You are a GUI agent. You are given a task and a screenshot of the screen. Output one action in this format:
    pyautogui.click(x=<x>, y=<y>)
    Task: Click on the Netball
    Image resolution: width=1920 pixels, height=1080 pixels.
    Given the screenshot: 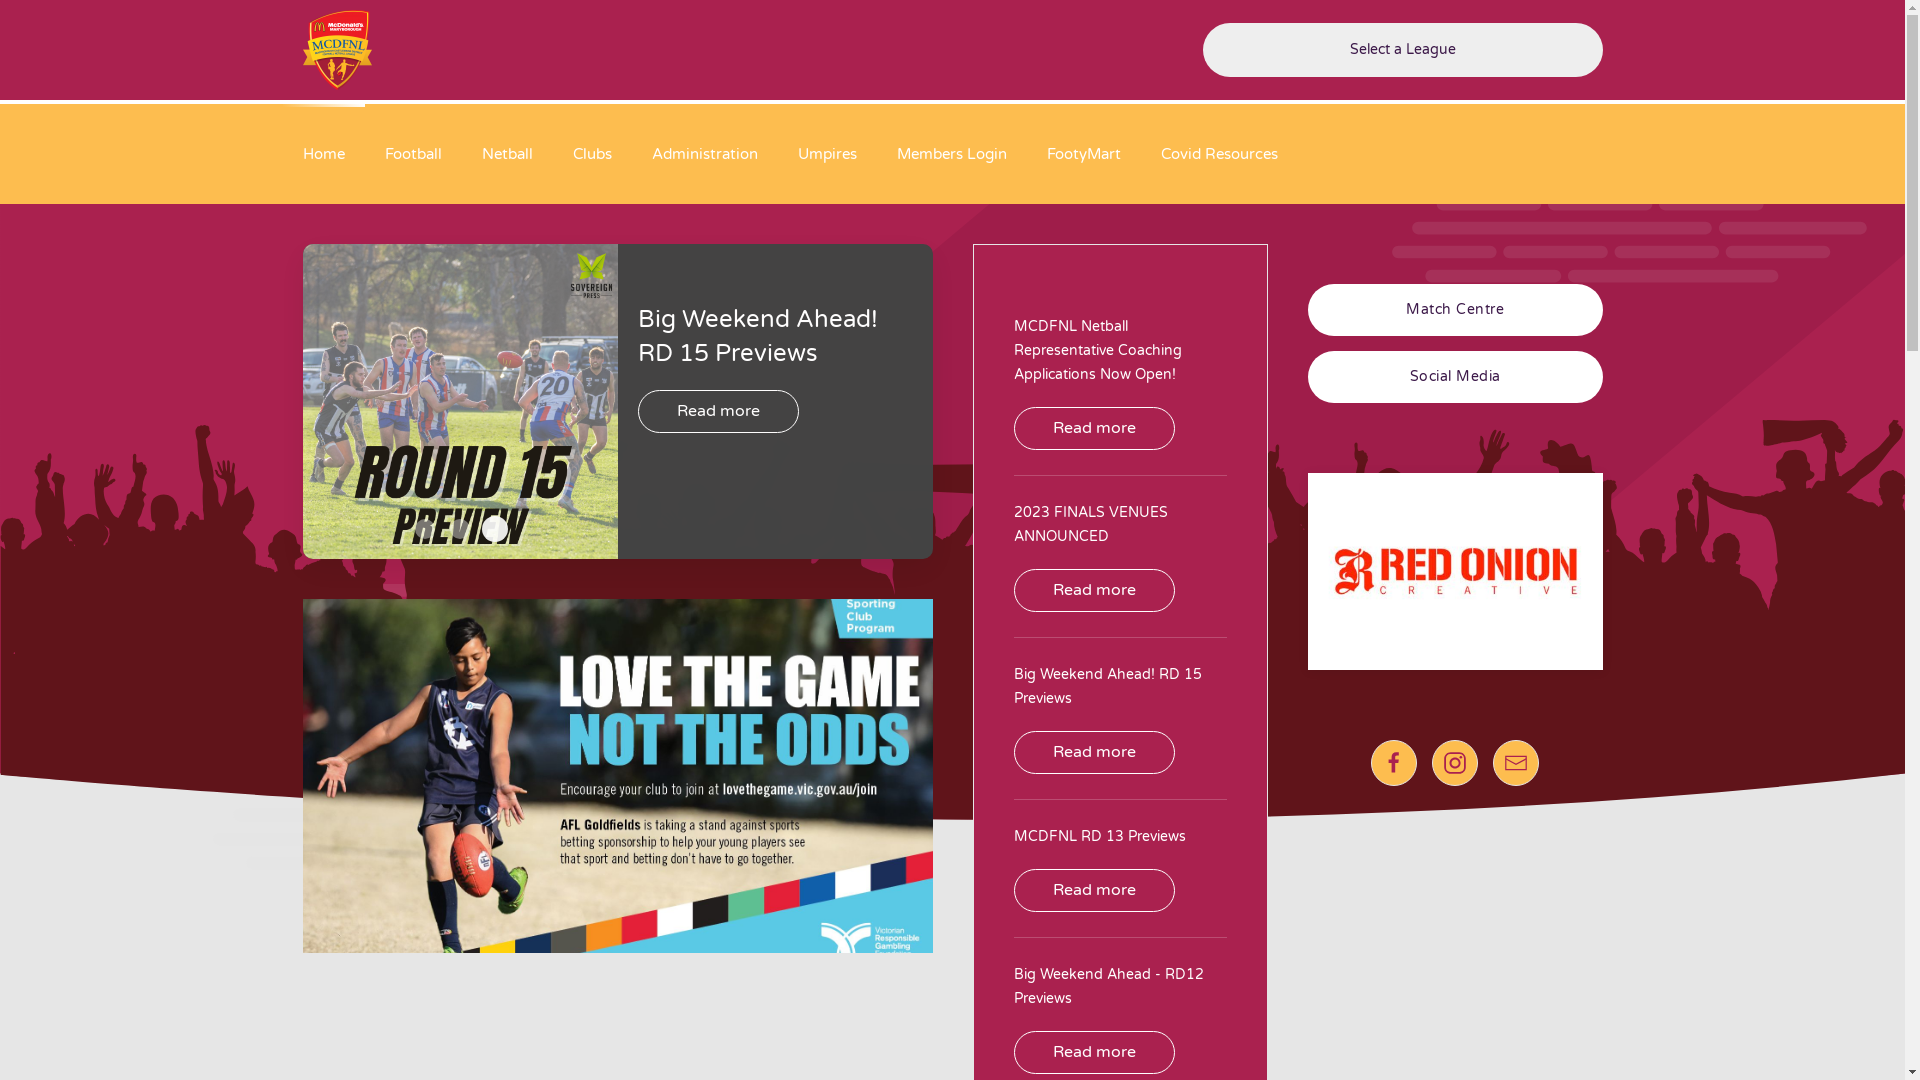 What is the action you would take?
    pyautogui.click(x=508, y=154)
    